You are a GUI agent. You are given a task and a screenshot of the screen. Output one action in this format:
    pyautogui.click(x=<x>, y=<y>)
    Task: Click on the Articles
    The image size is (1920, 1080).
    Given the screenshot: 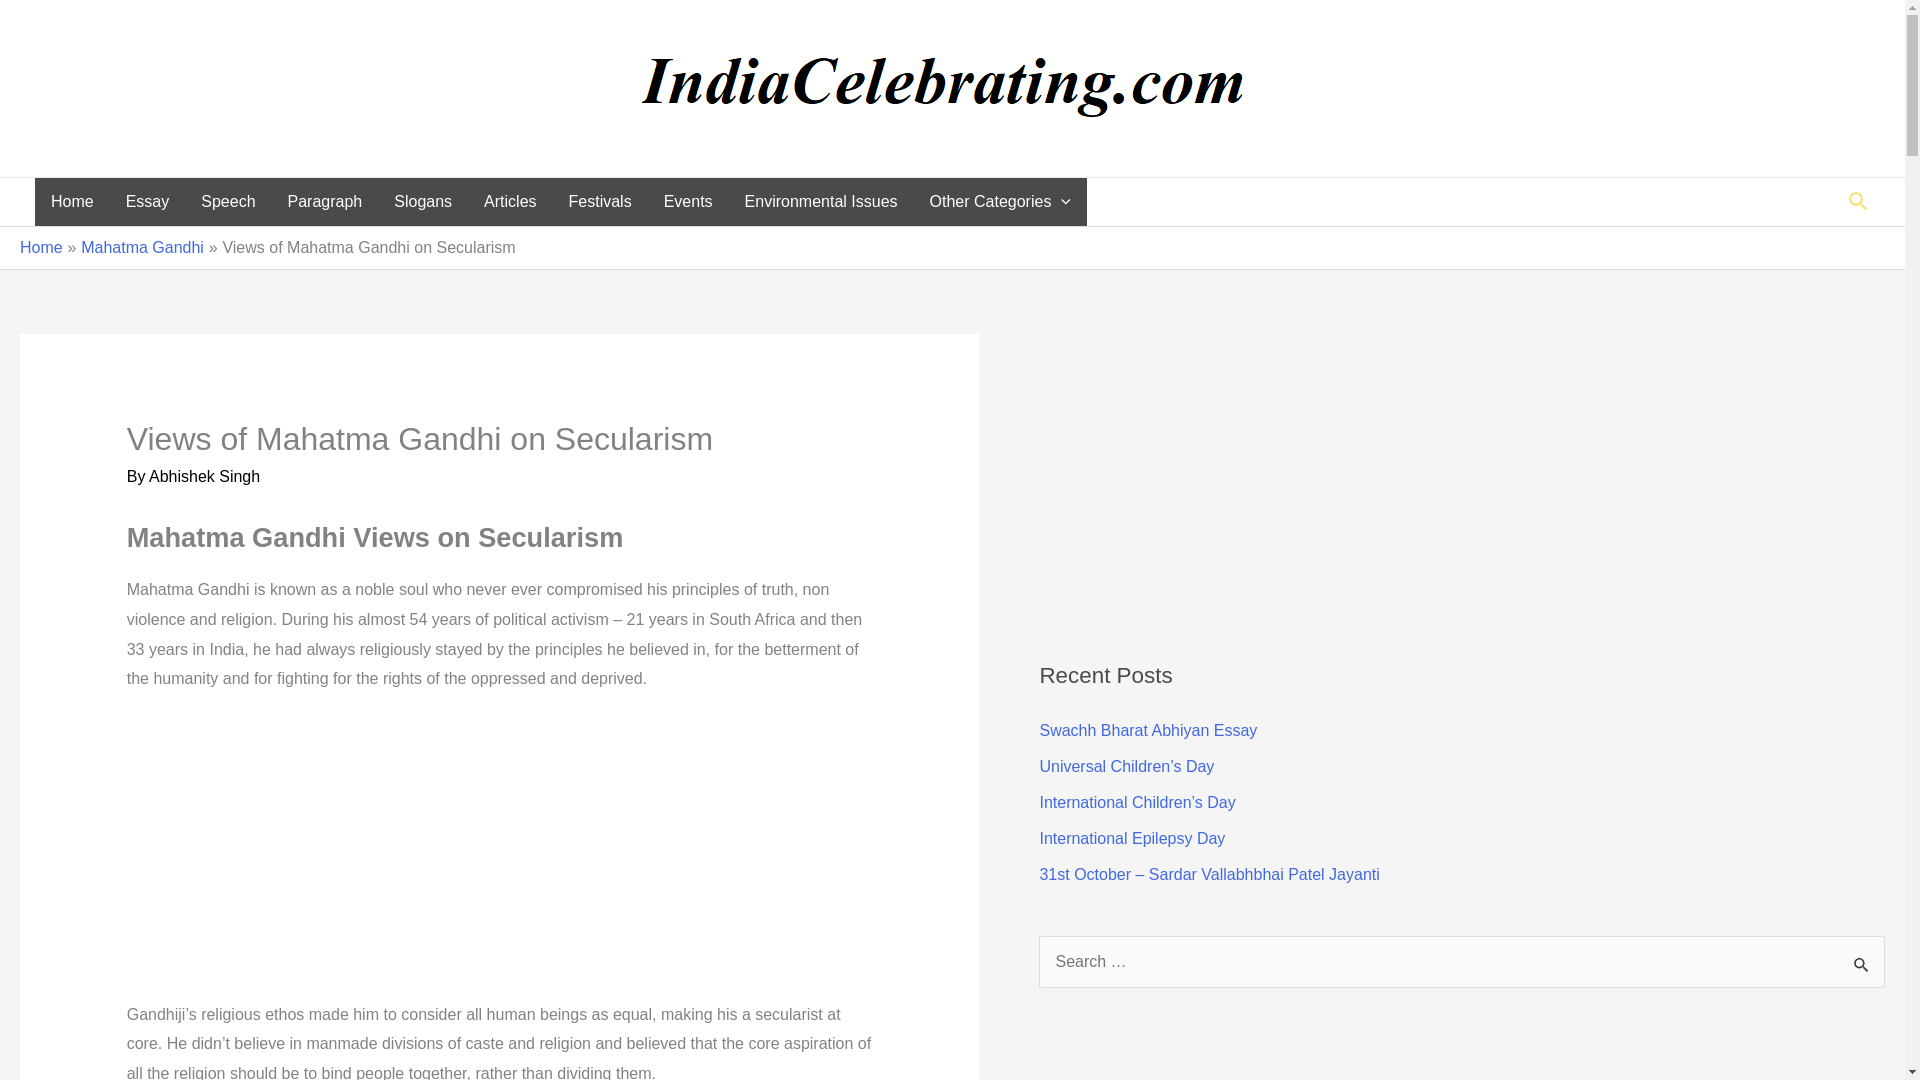 What is the action you would take?
    pyautogui.click(x=510, y=202)
    